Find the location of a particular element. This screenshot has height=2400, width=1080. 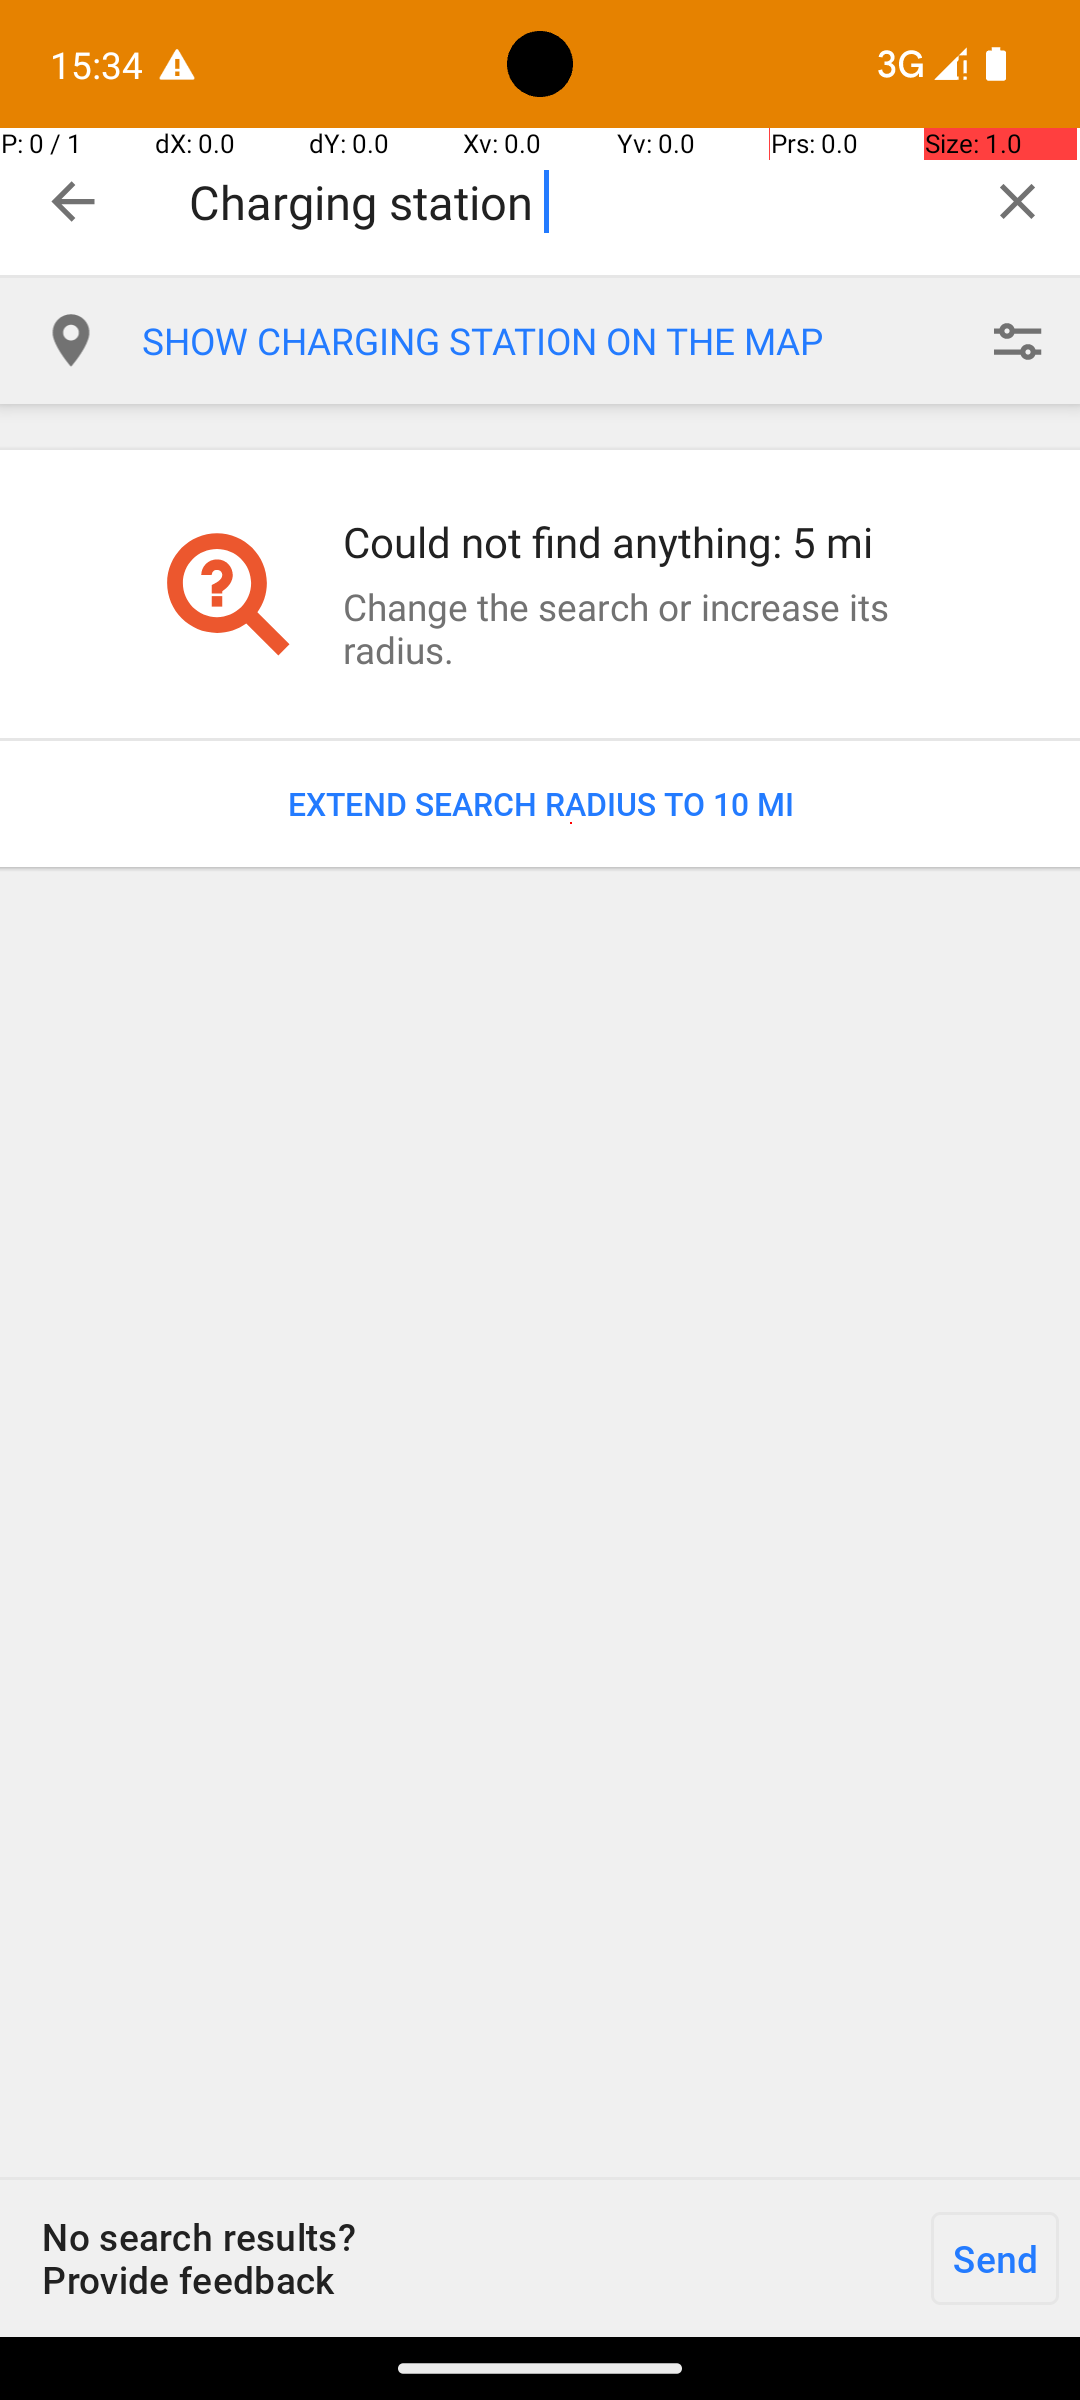

SHOW CHARGING STATION ON THE MAP is located at coordinates (548, 341).